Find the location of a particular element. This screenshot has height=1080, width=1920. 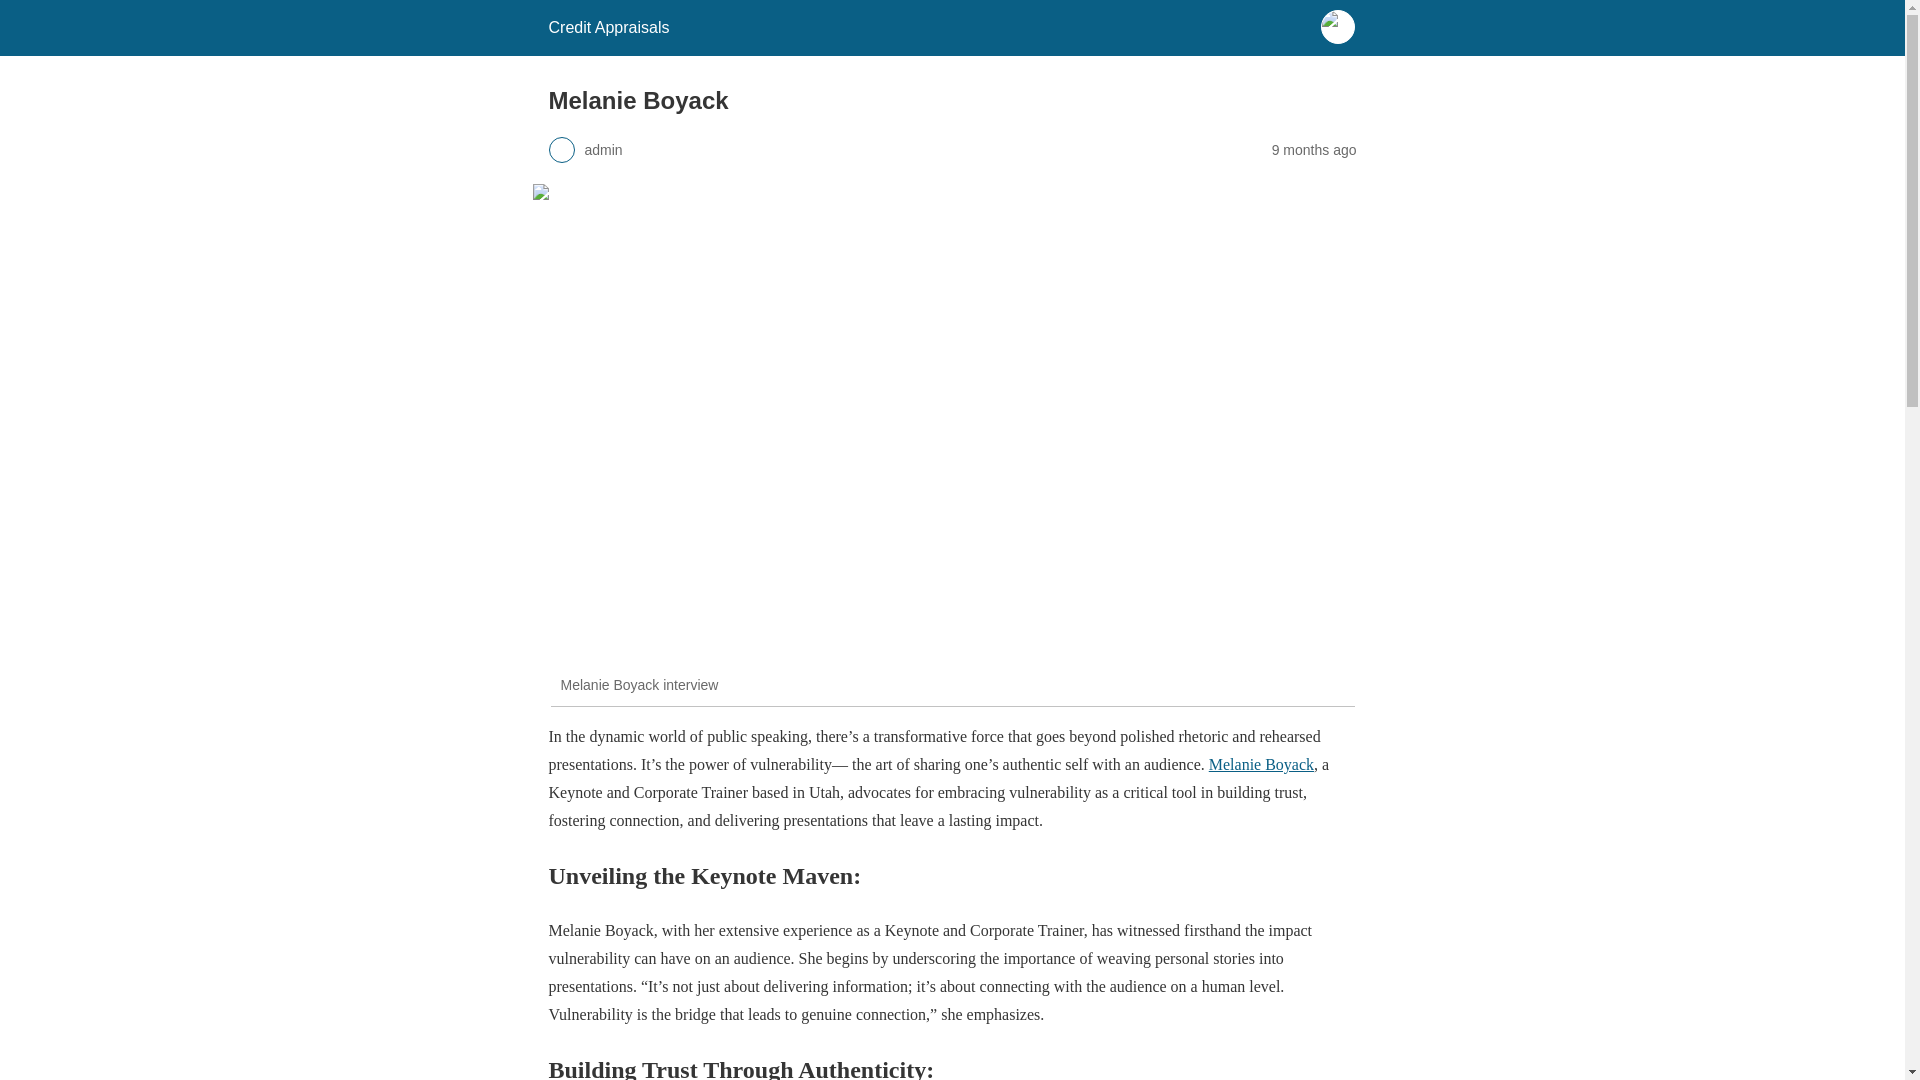

Credit Appraisals is located at coordinates (608, 27).